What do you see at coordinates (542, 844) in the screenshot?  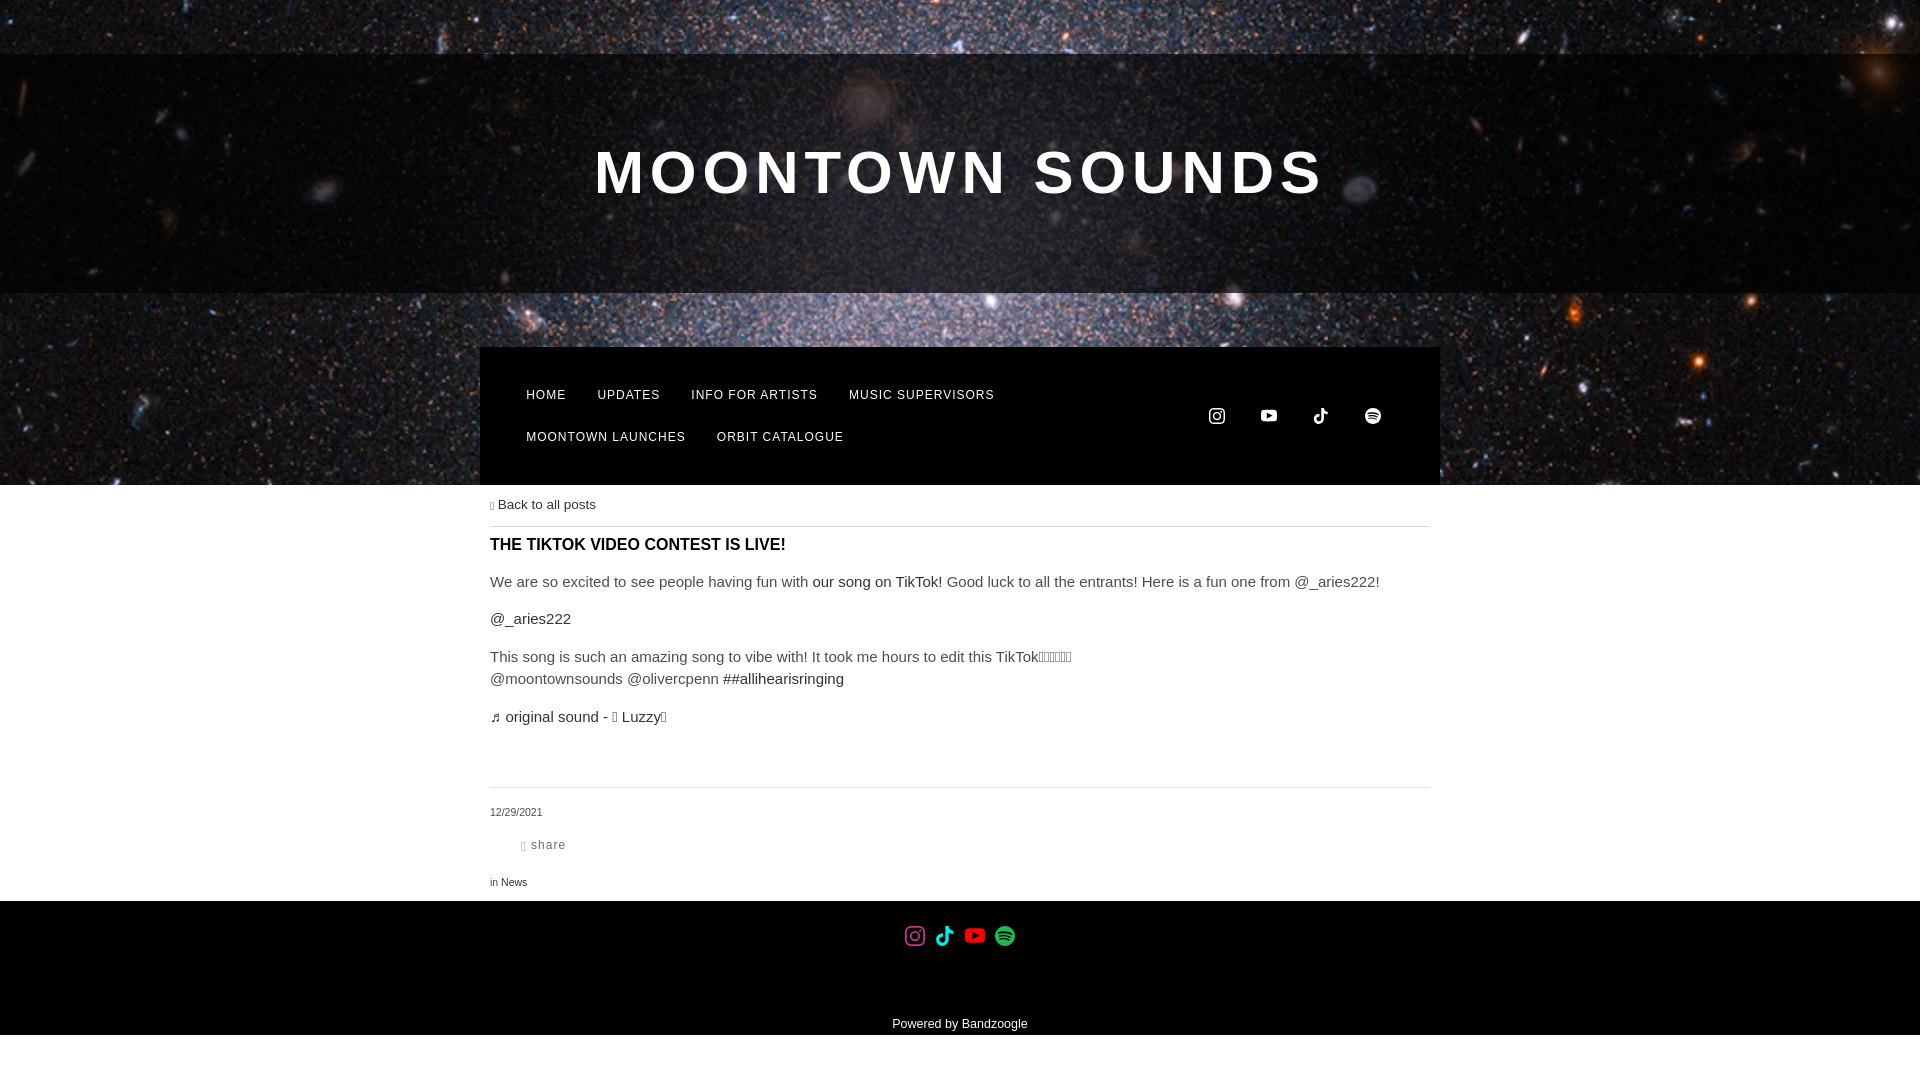 I see `Share The TikTok Video Contest is Live!` at bounding box center [542, 844].